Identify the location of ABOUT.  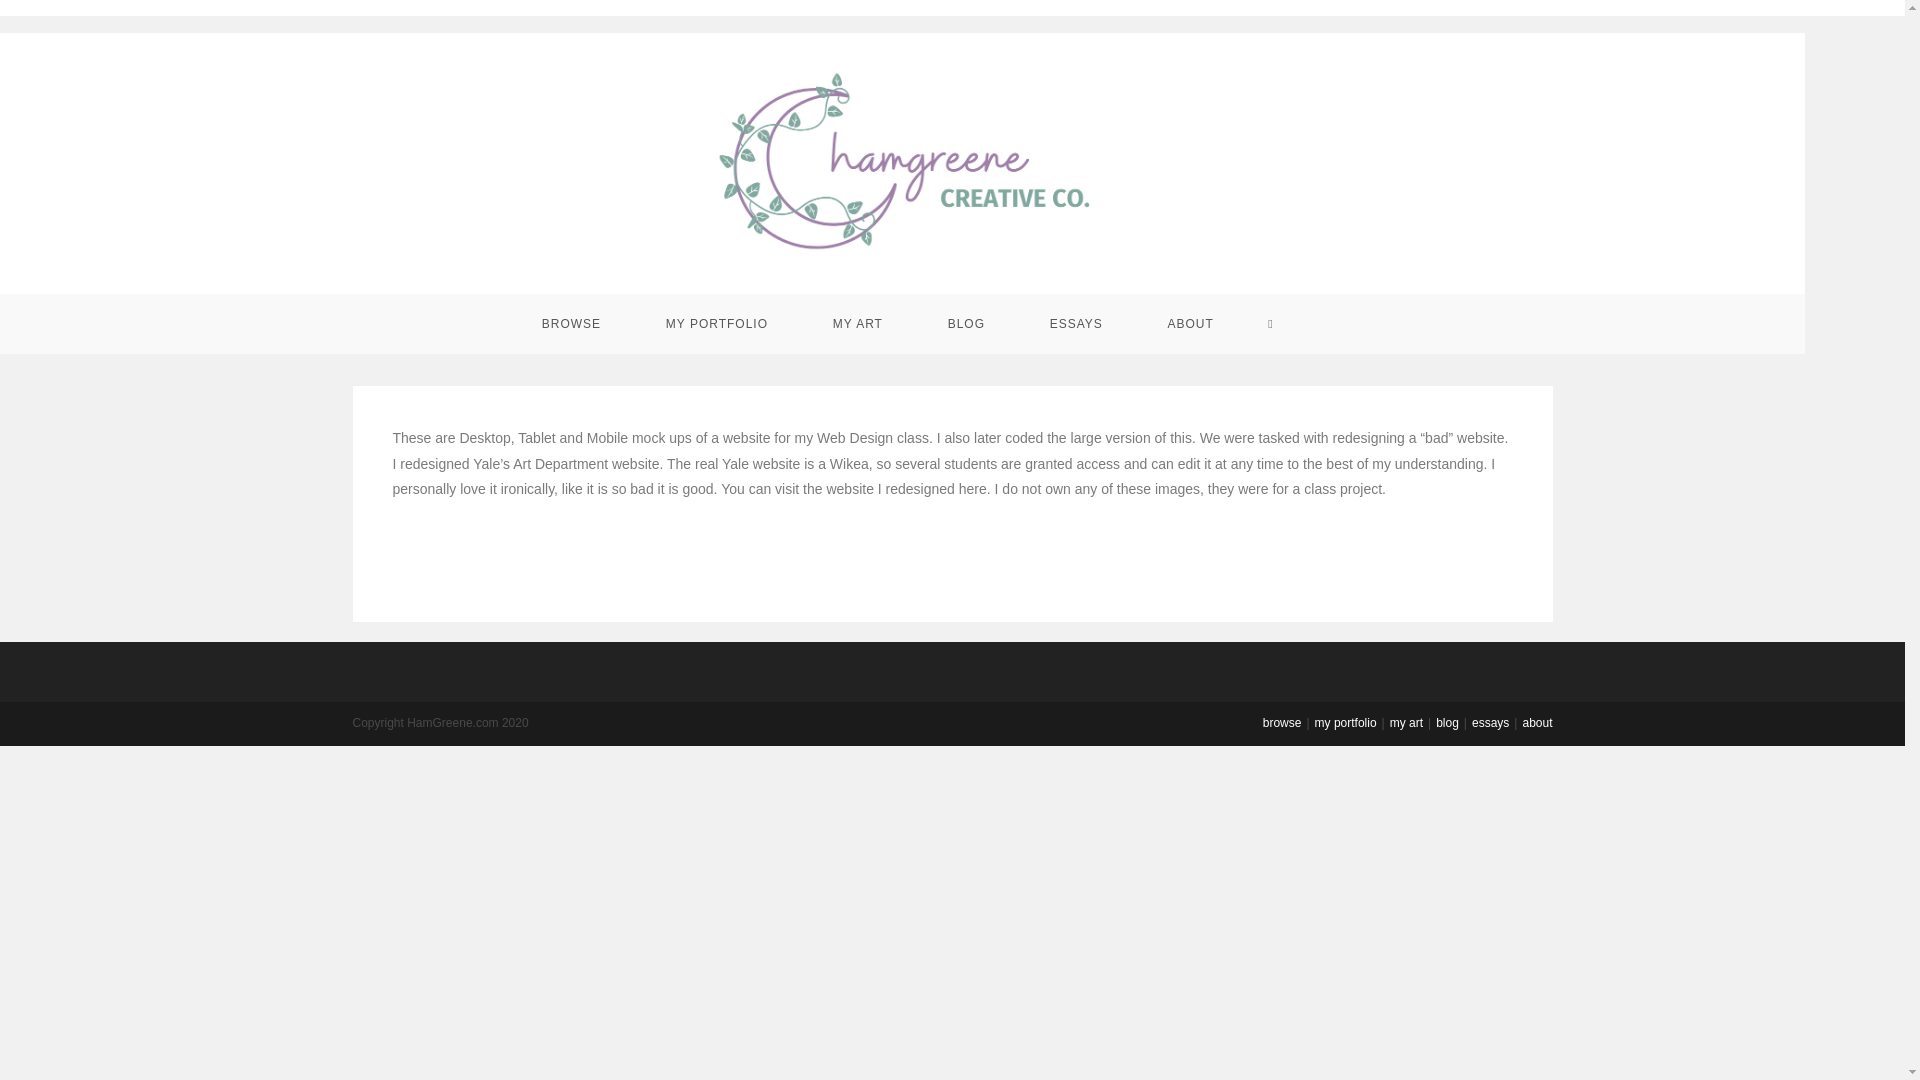
(1190, 324).